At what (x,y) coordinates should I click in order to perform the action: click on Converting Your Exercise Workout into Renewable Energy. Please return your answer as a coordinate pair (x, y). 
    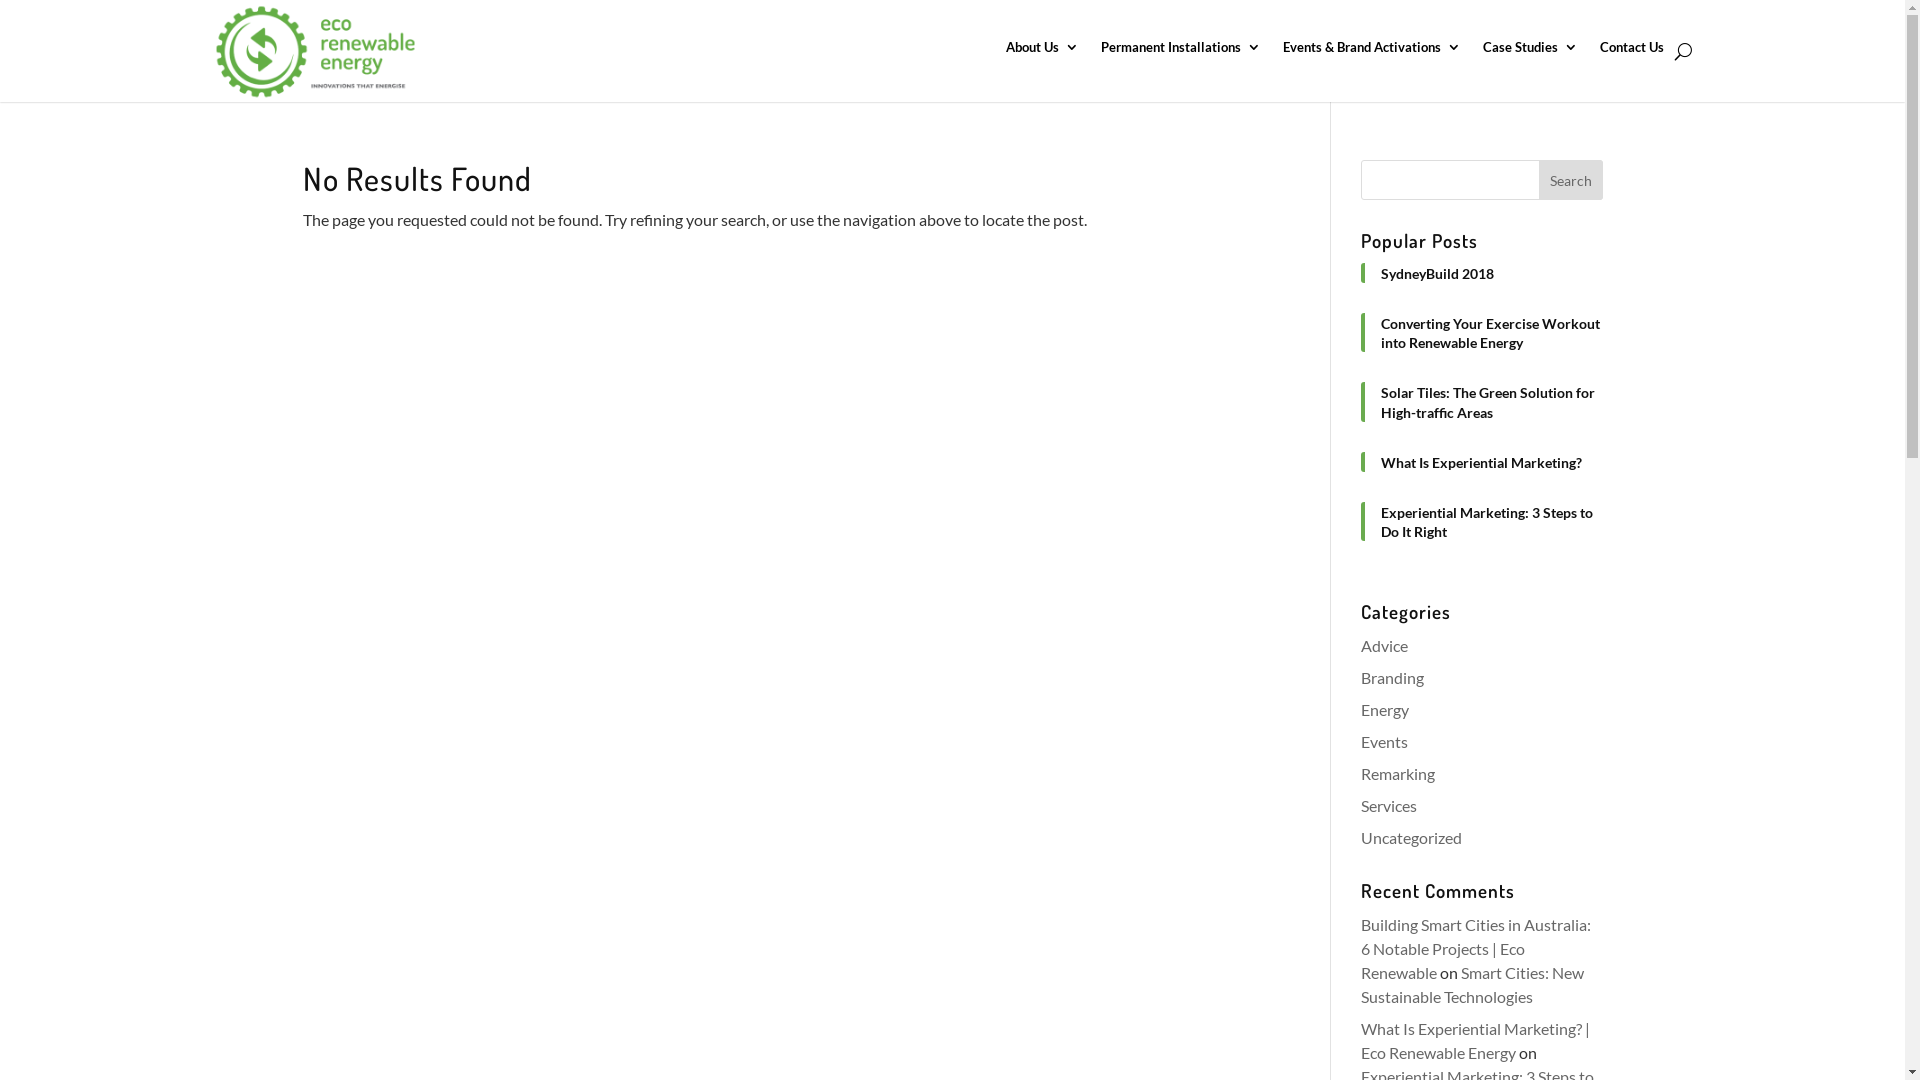
    Looking at the image, I should click on (1492, 333).